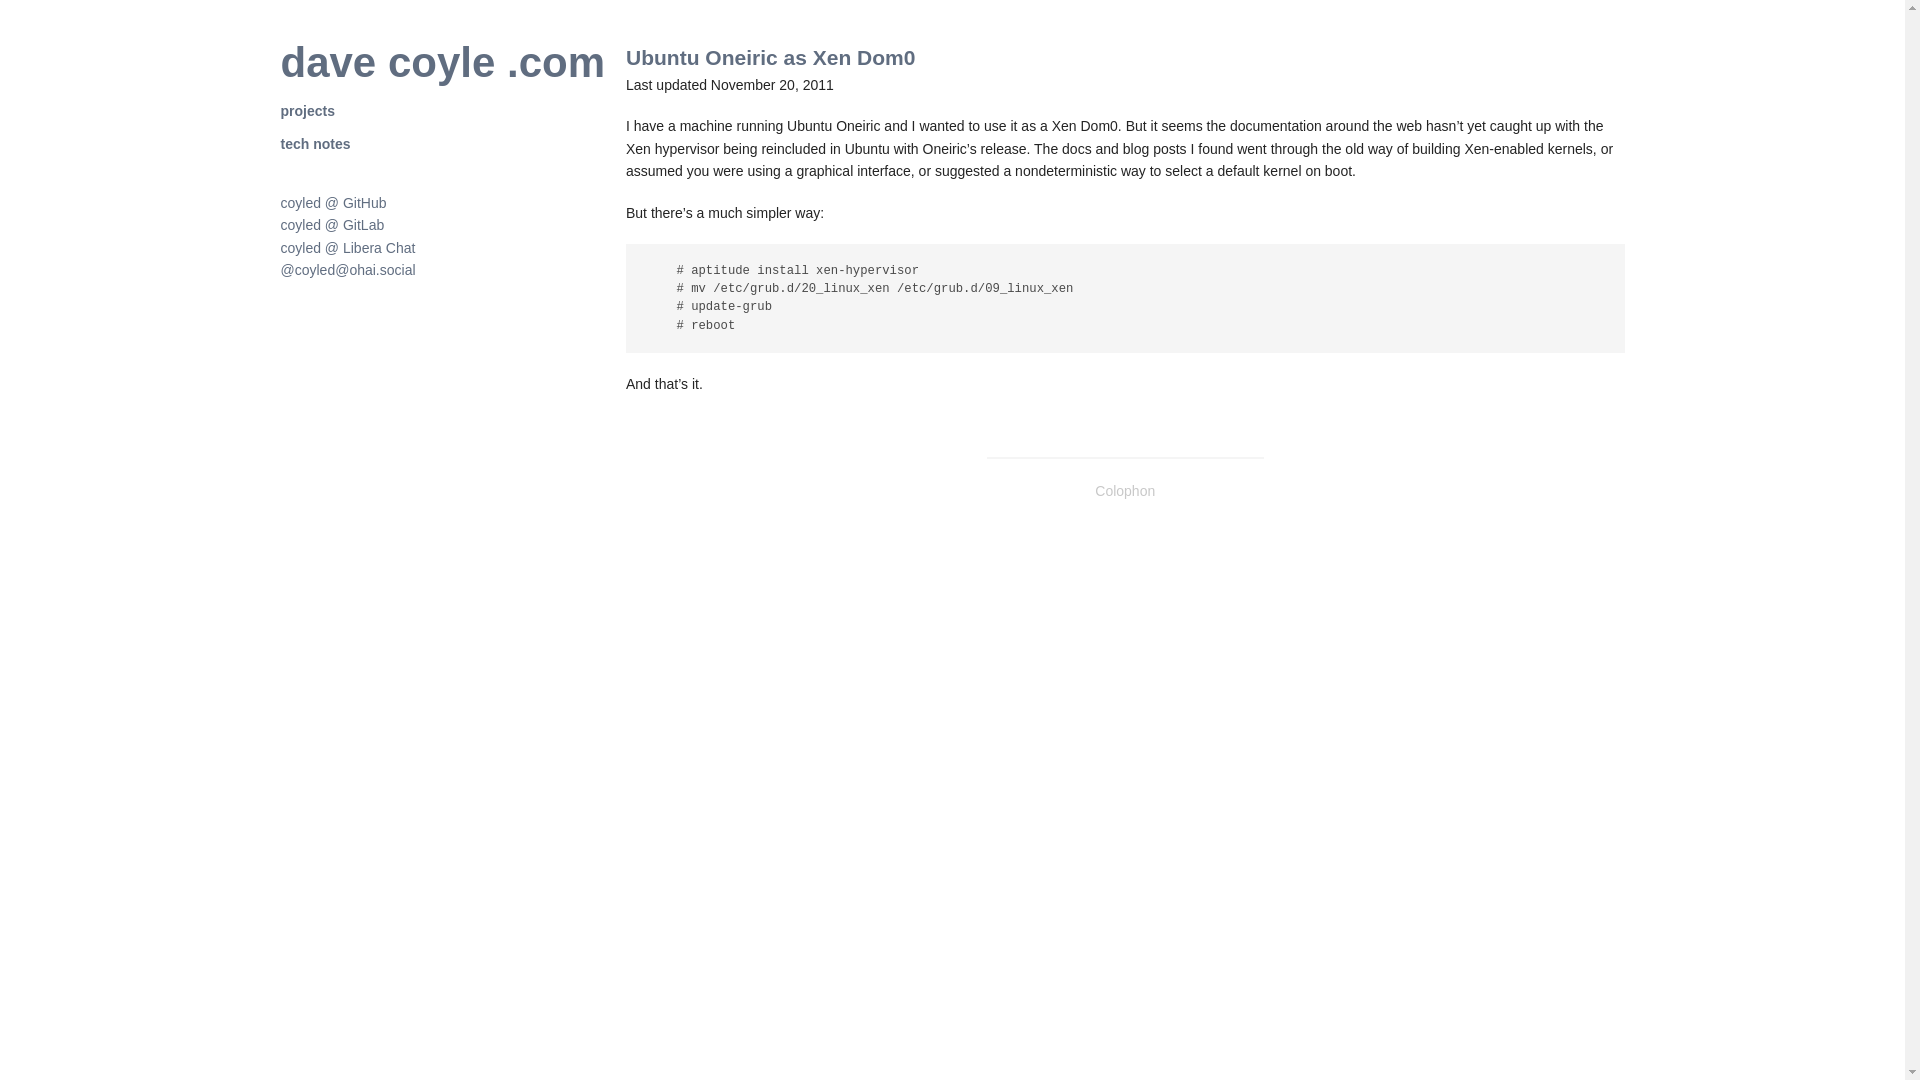 The height and width of the screenshot is (1080, 1920). I want to click on tech notes, so click(314, 144).